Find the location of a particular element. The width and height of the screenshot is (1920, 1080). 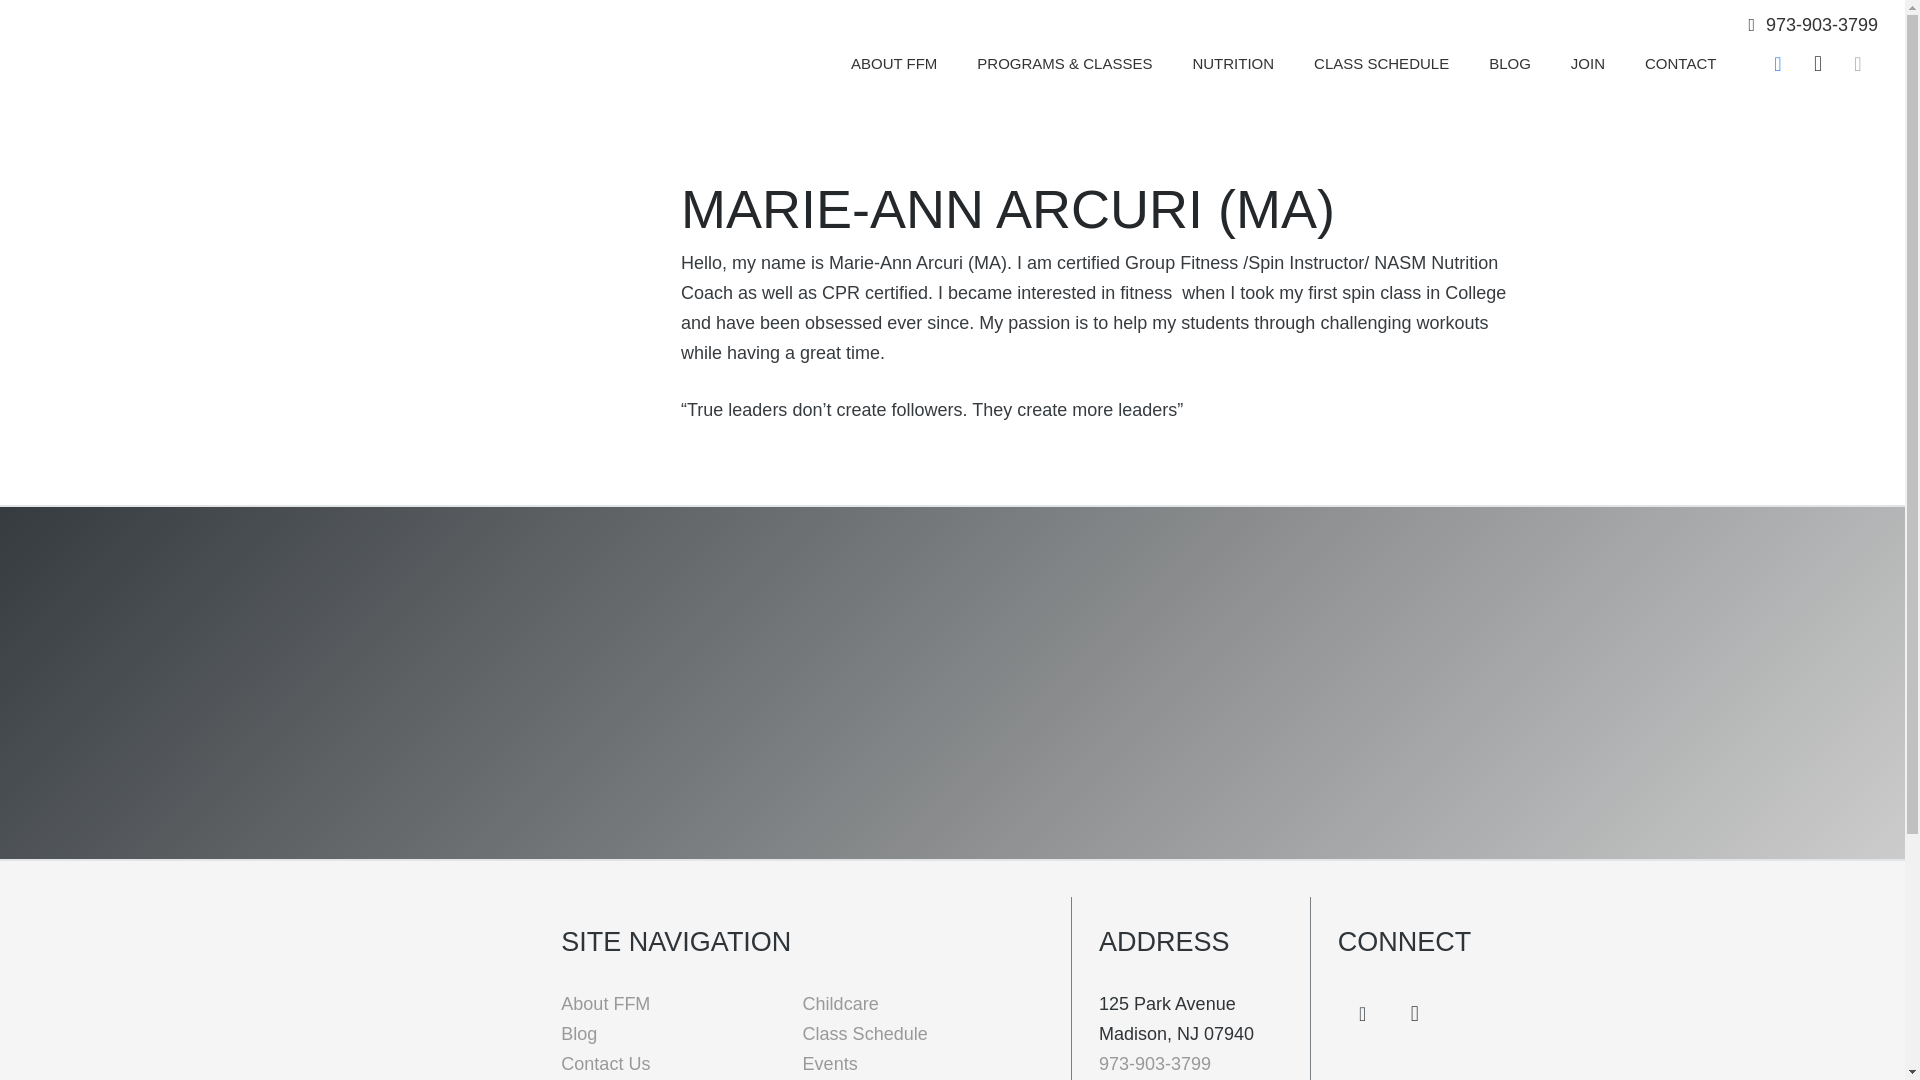

Class Schedule is located at coordinates (864, 1034).